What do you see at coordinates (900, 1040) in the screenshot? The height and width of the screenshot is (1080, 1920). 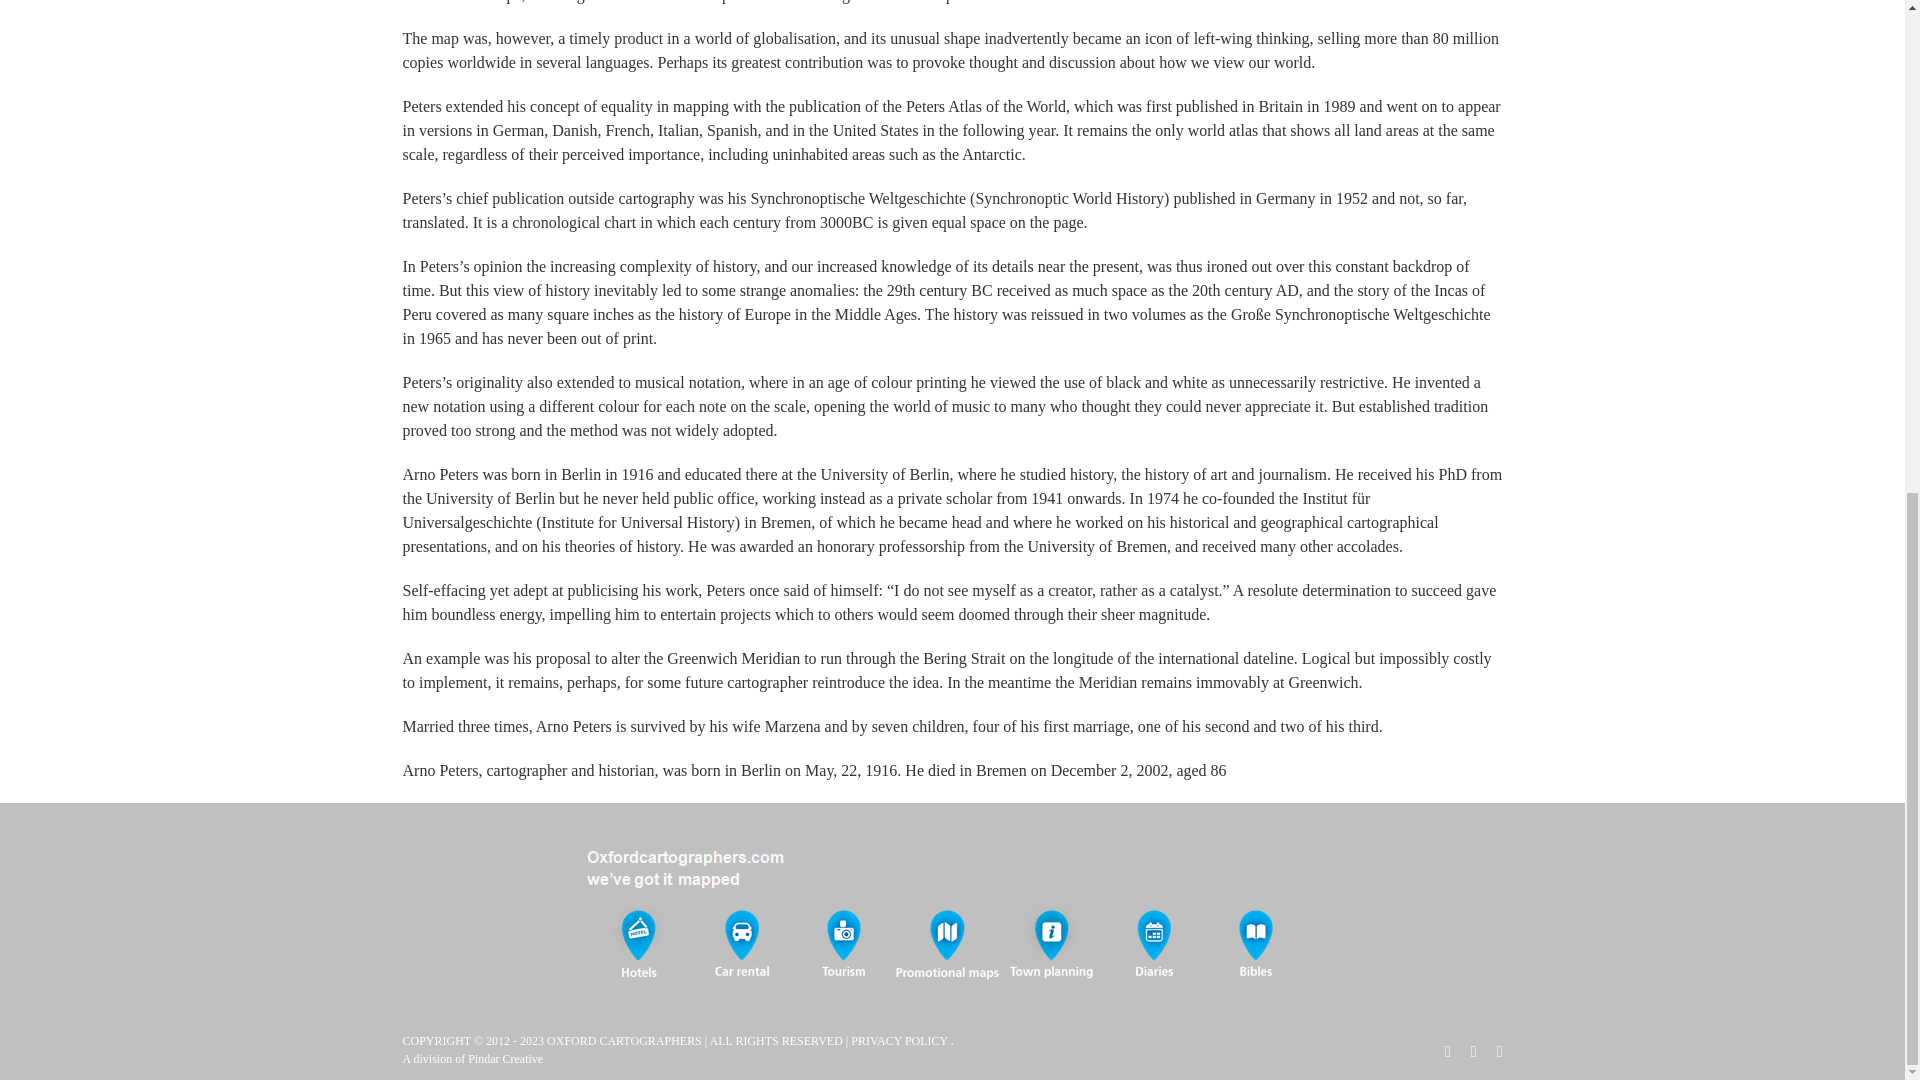 I see `PRIVACY POLICY` at bounding box center [900, 1040].